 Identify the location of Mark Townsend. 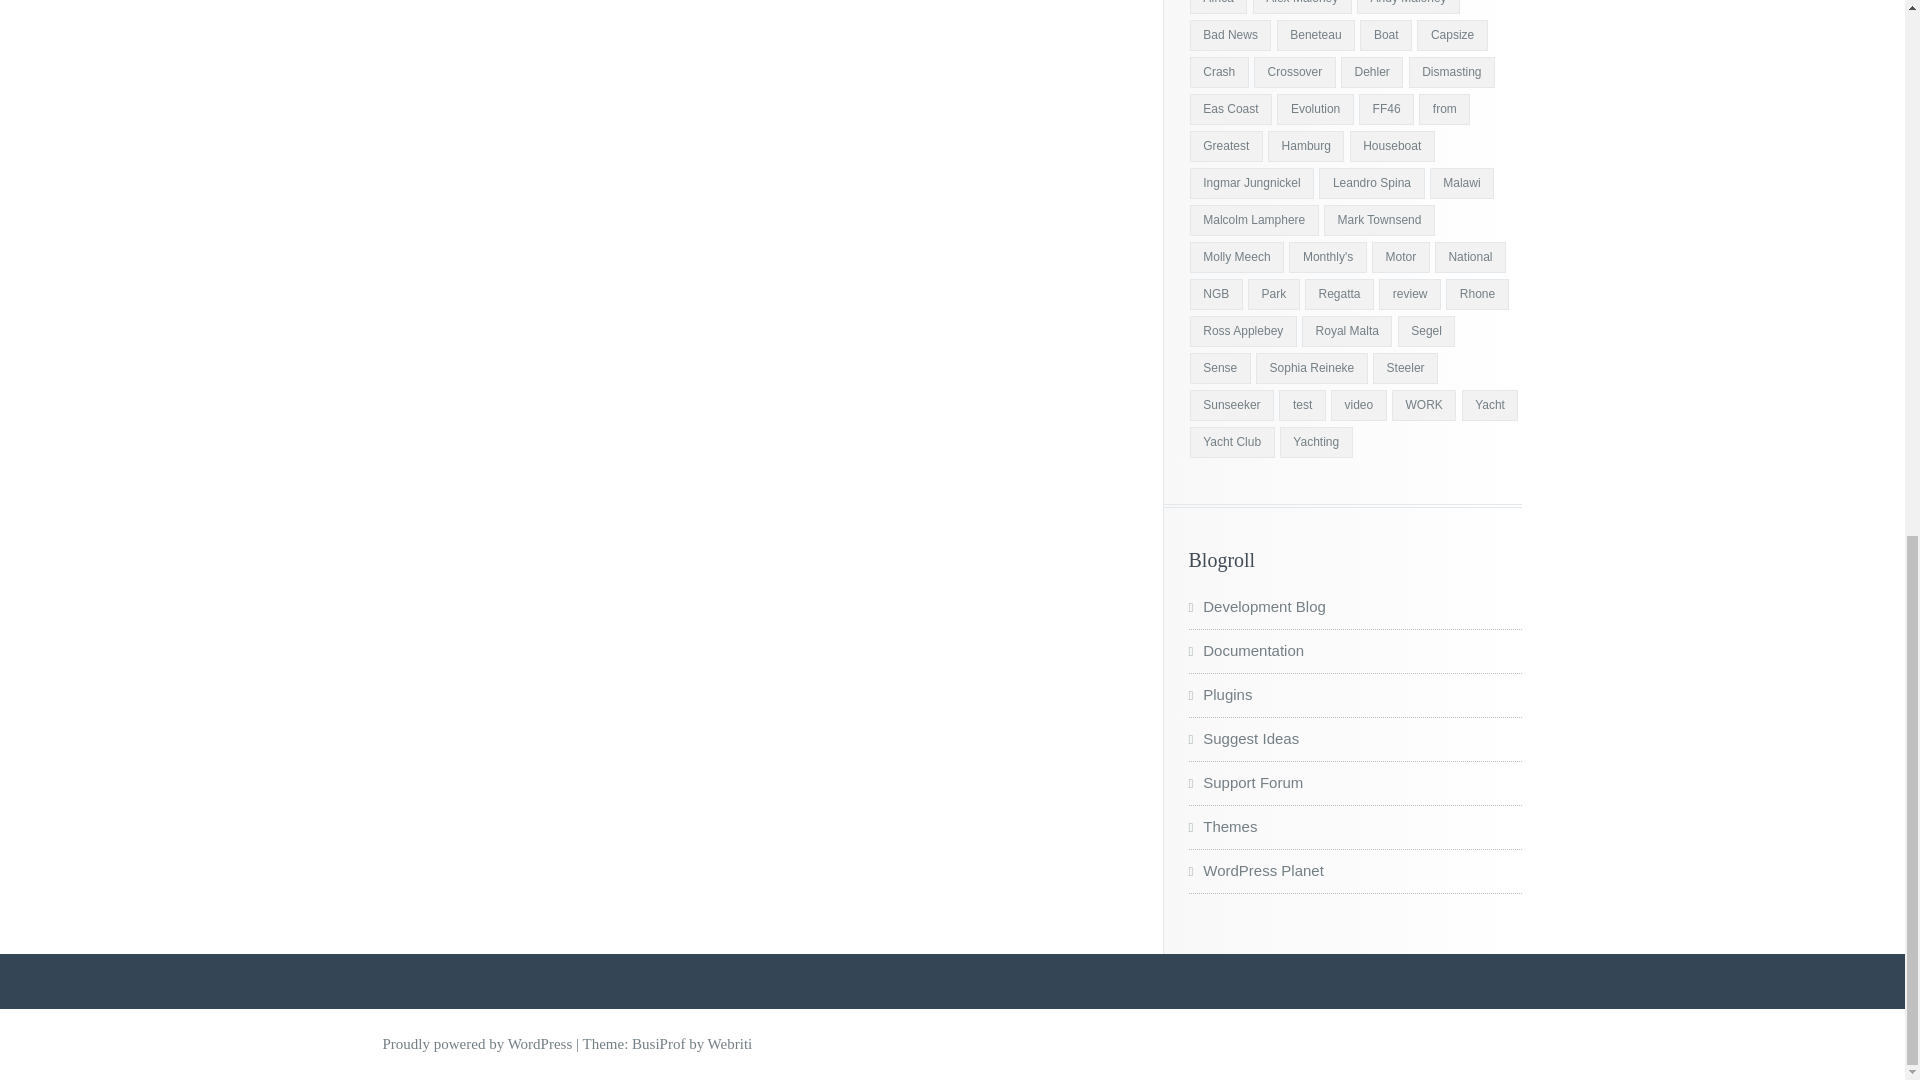
(1379, 220).